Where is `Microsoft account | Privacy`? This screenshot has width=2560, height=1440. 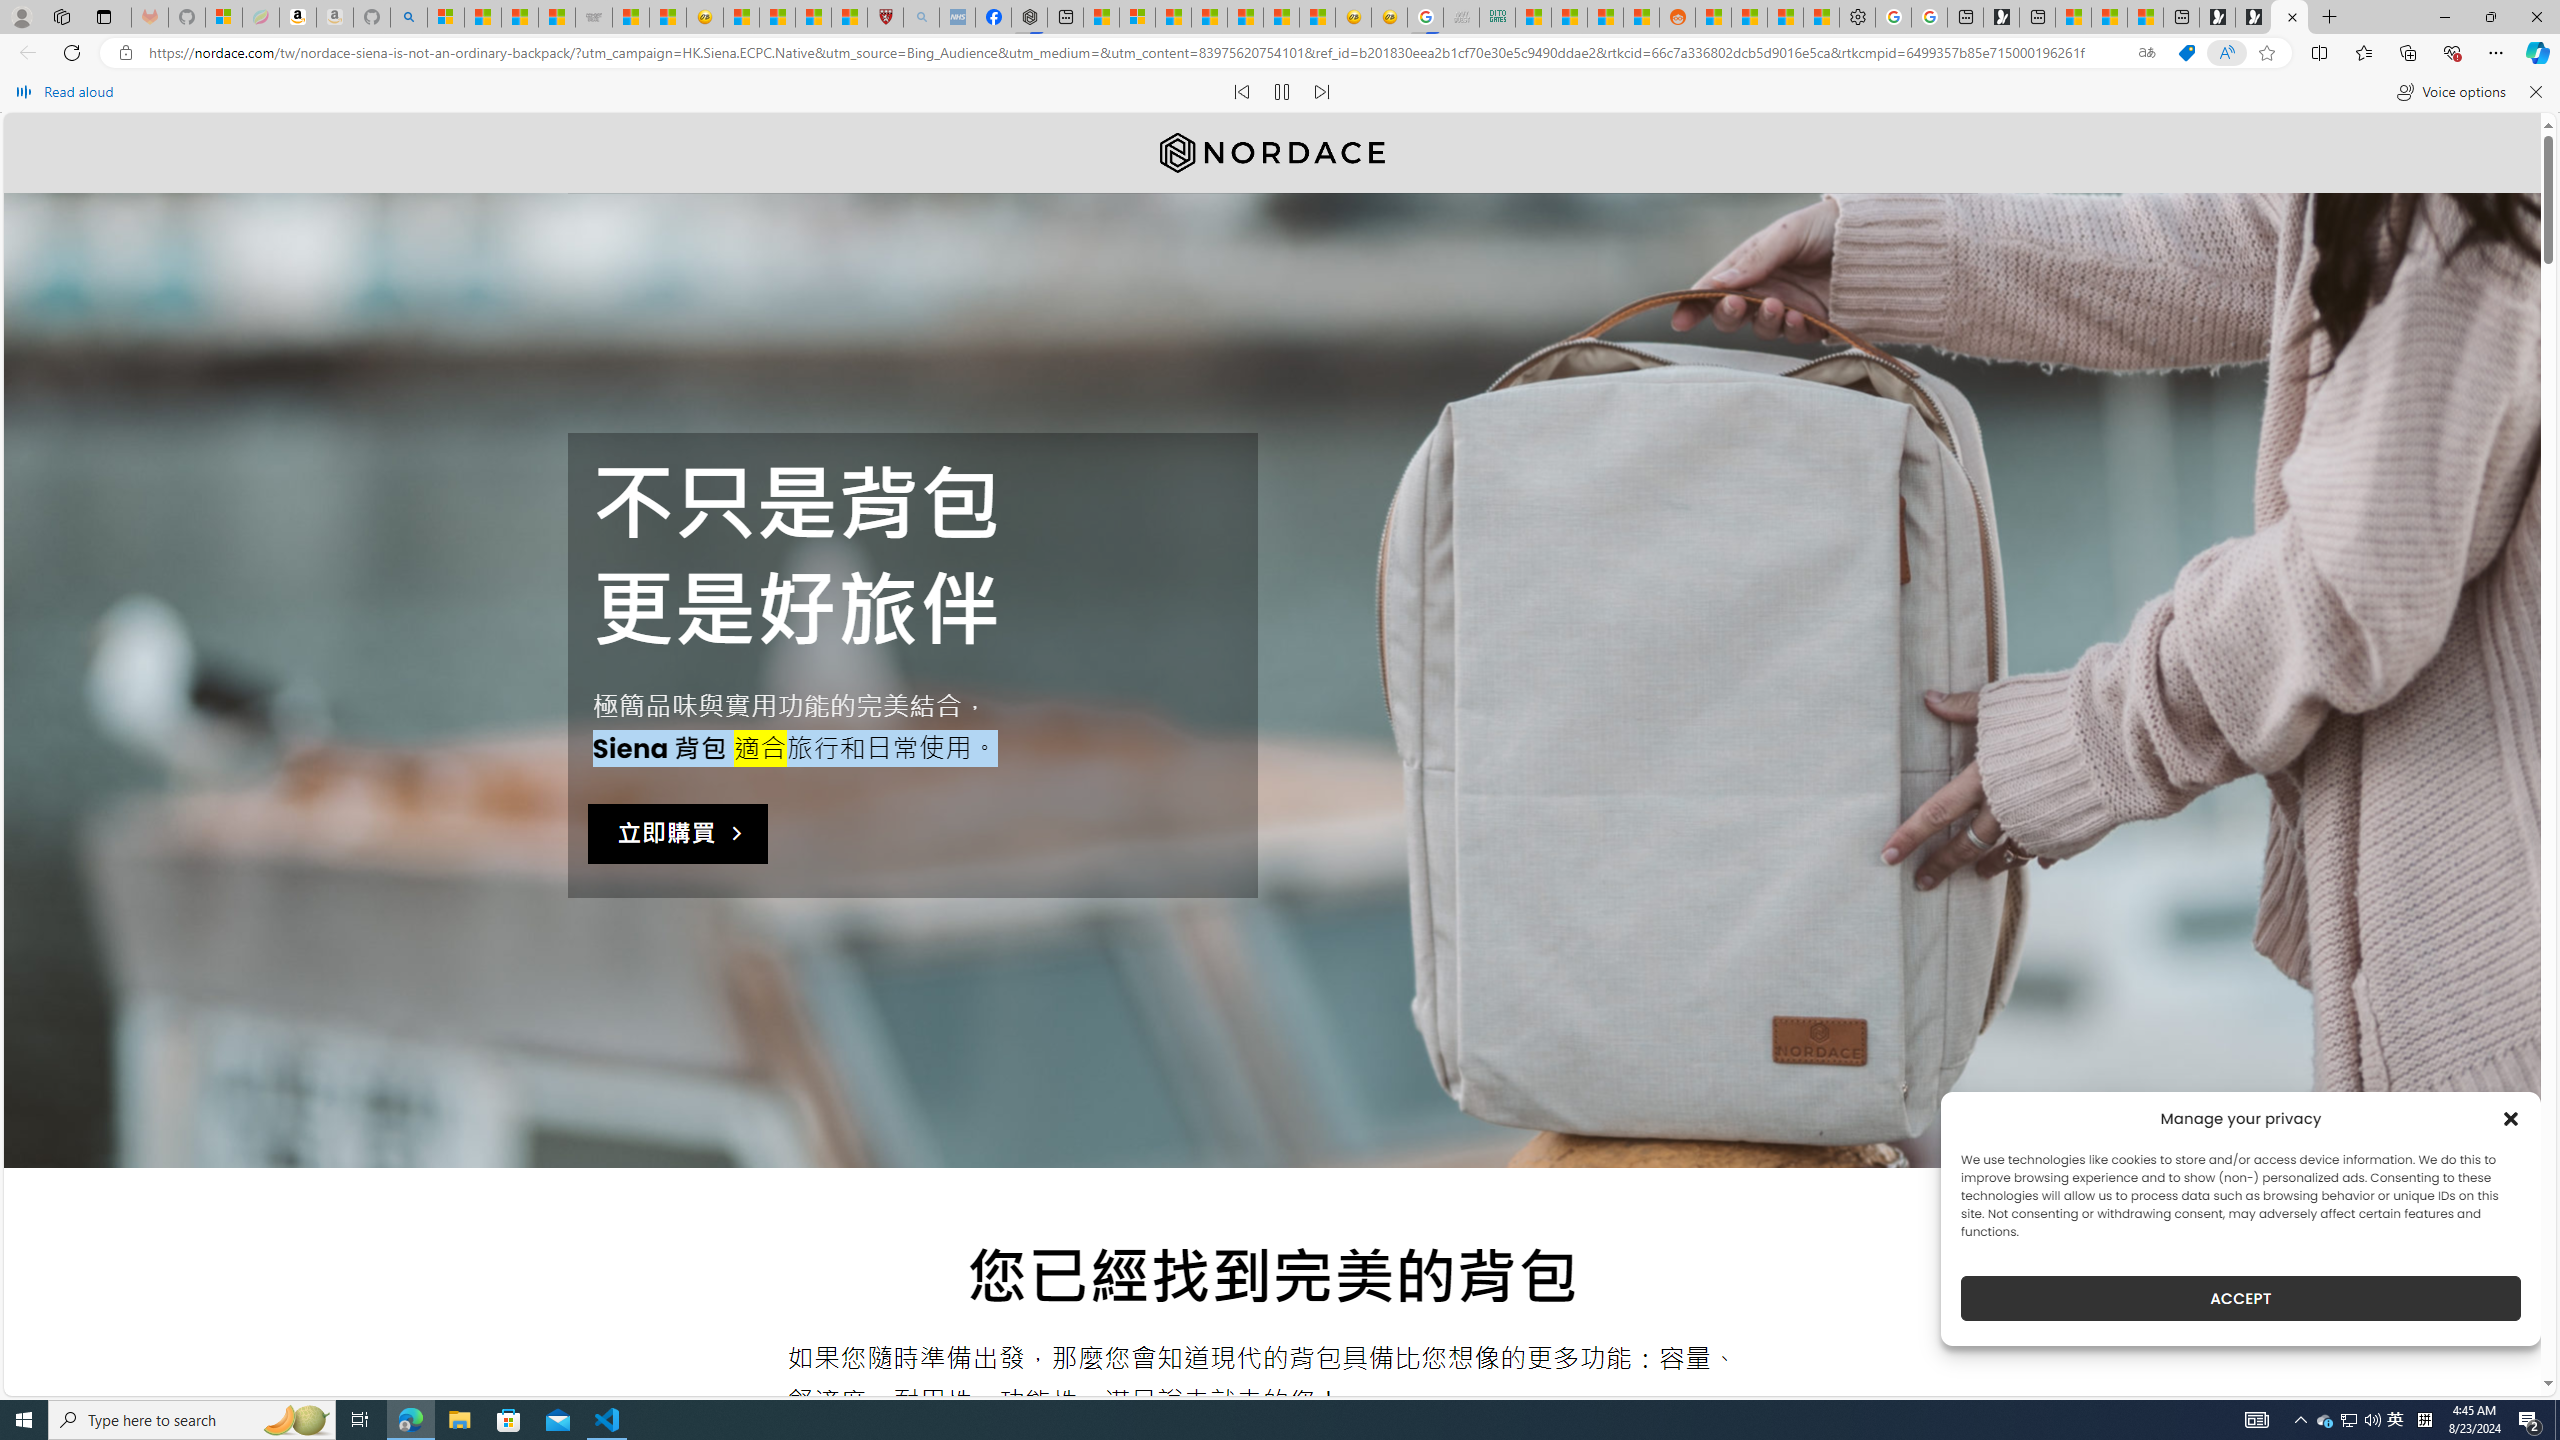
Microsoft account | Privacy is located at coordinates (1138, 17).